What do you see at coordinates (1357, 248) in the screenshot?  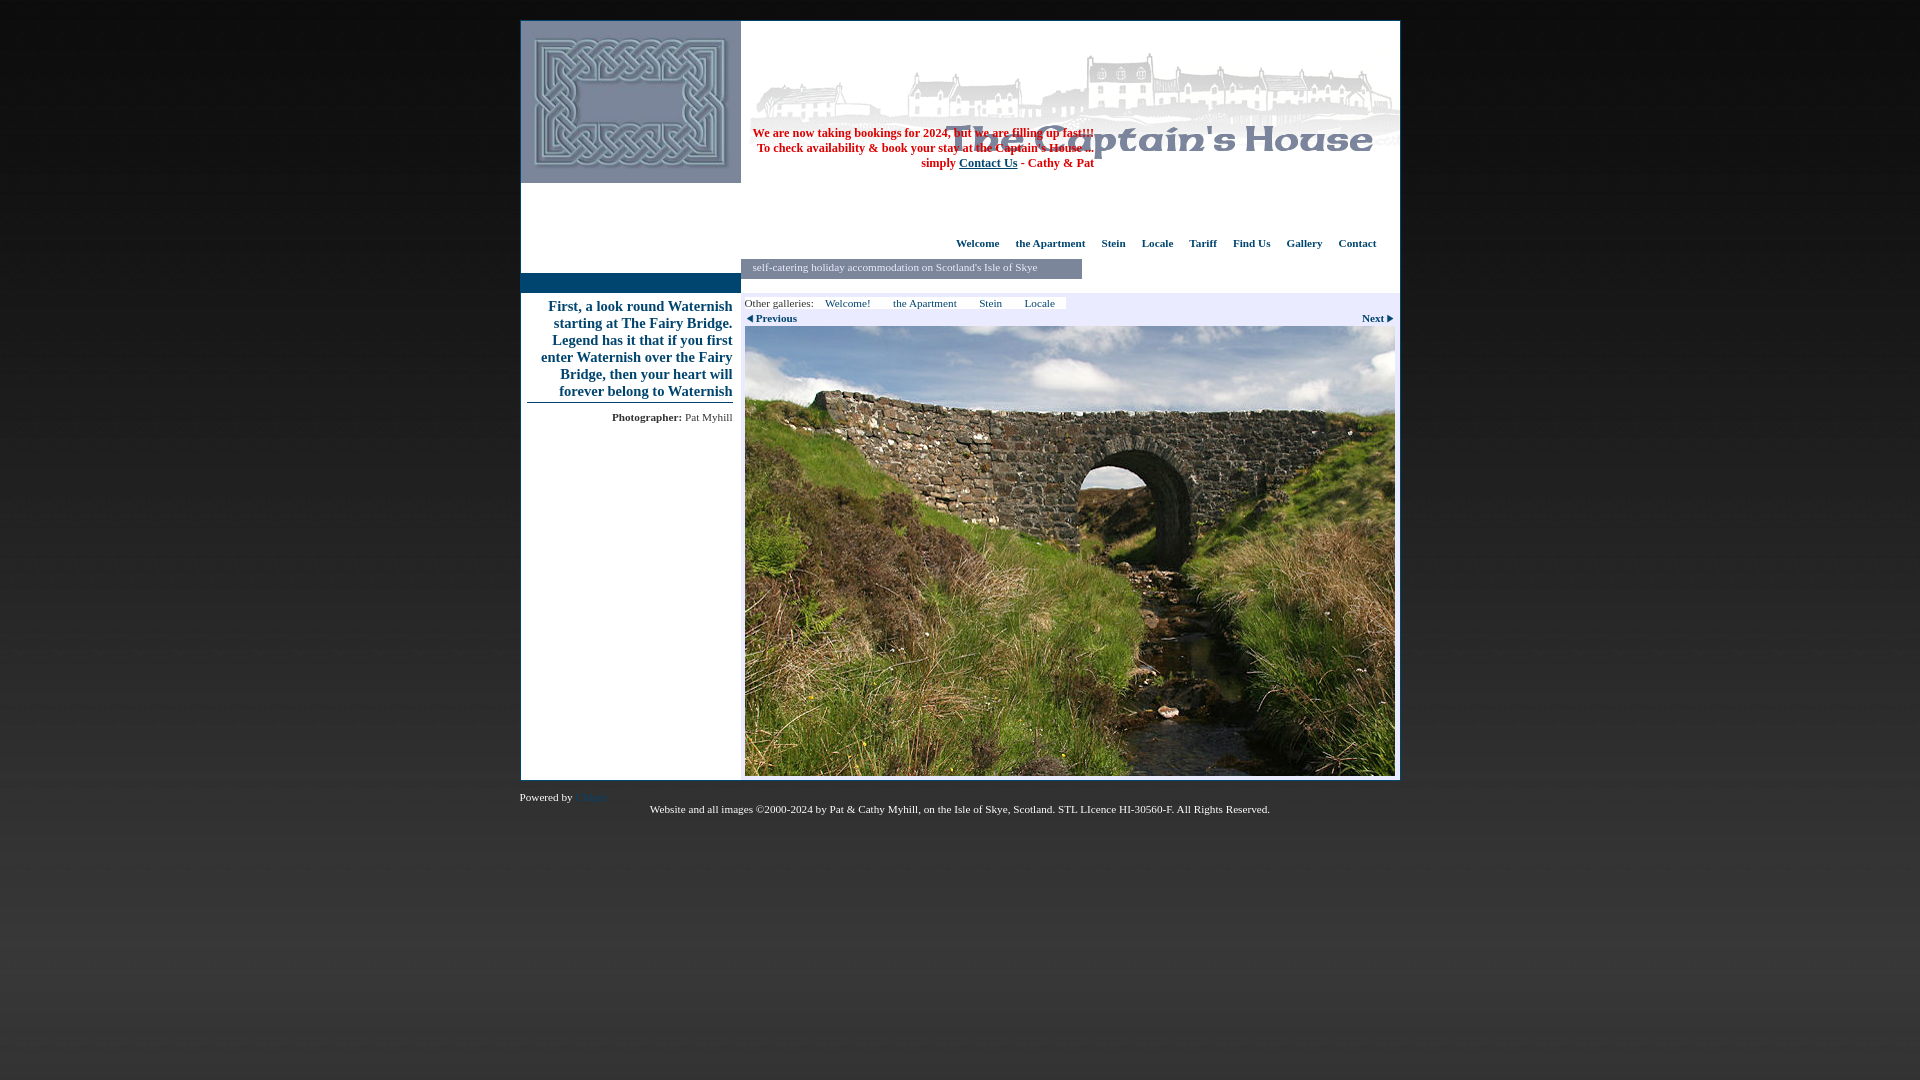 I see `Contact` at bounding box center [1357, 248].